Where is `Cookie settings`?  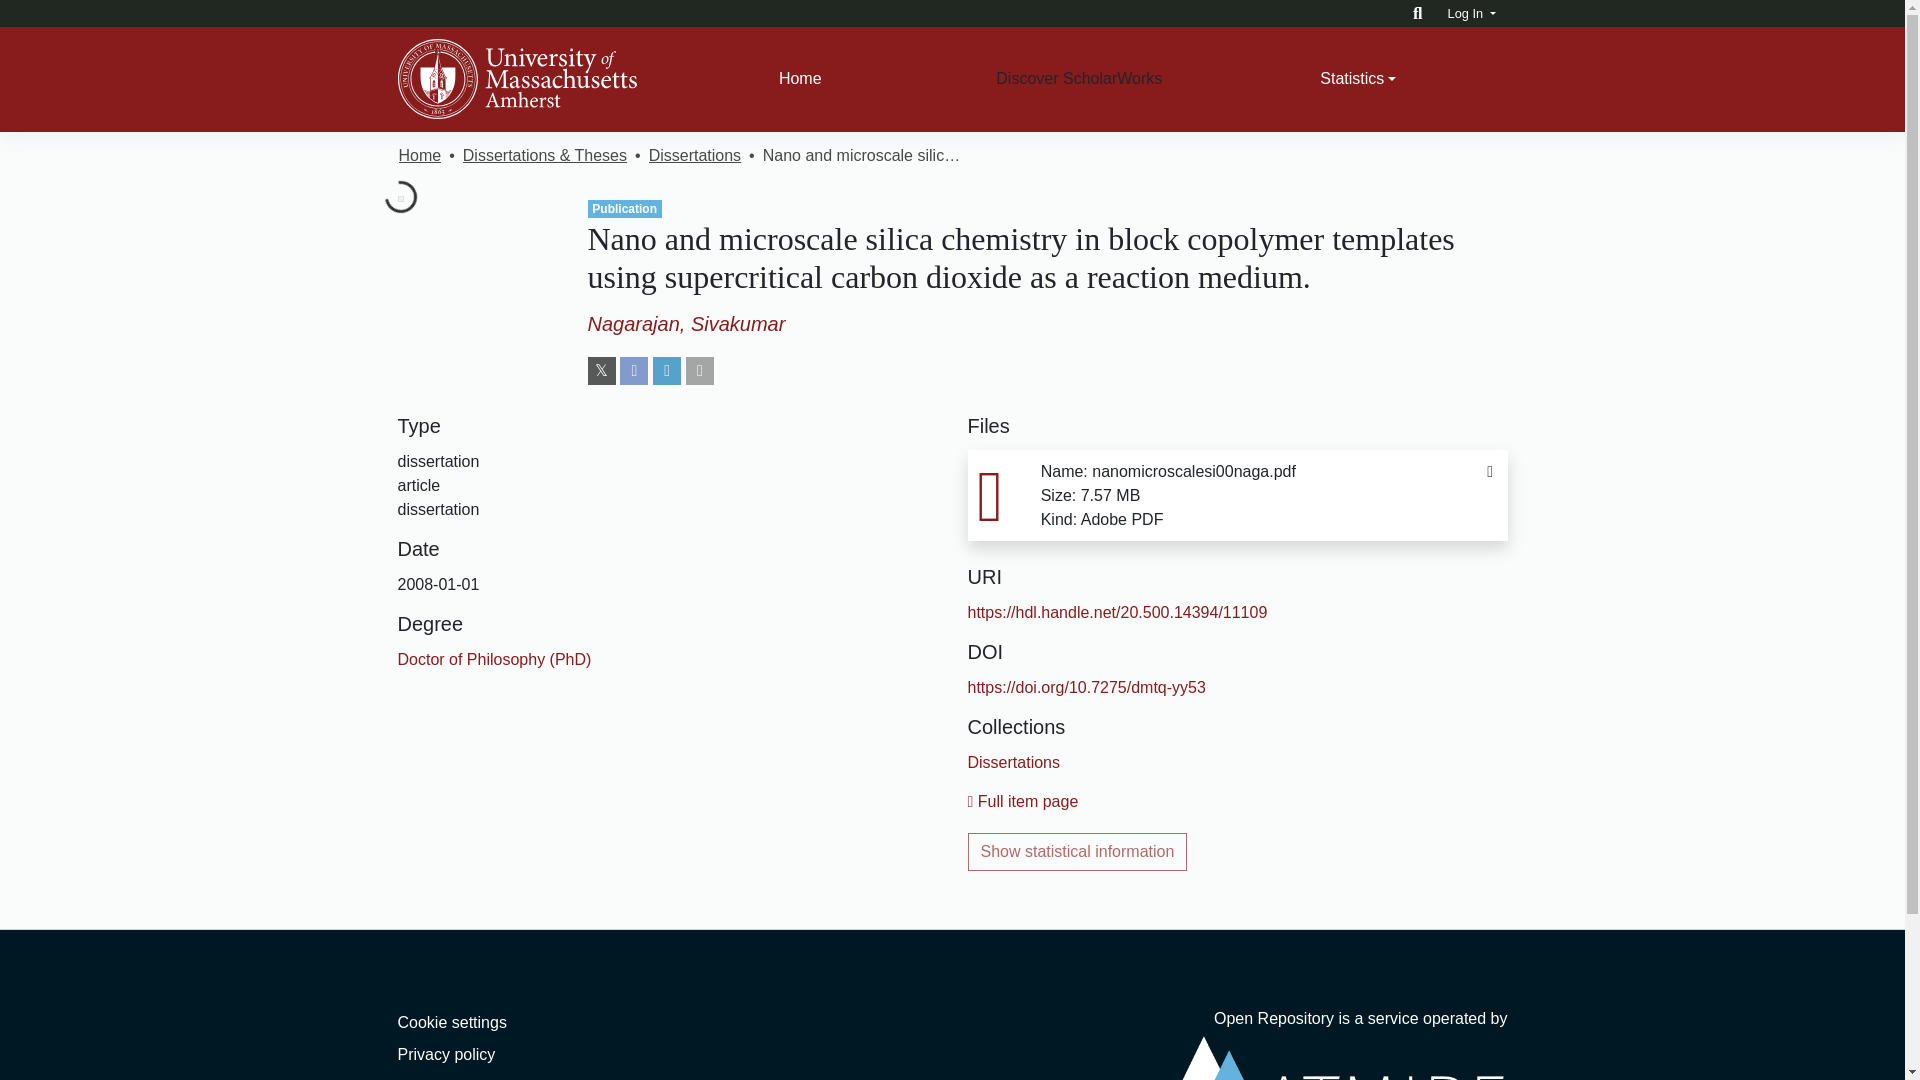 Cookie settings is located at coordinates (452, 1022).